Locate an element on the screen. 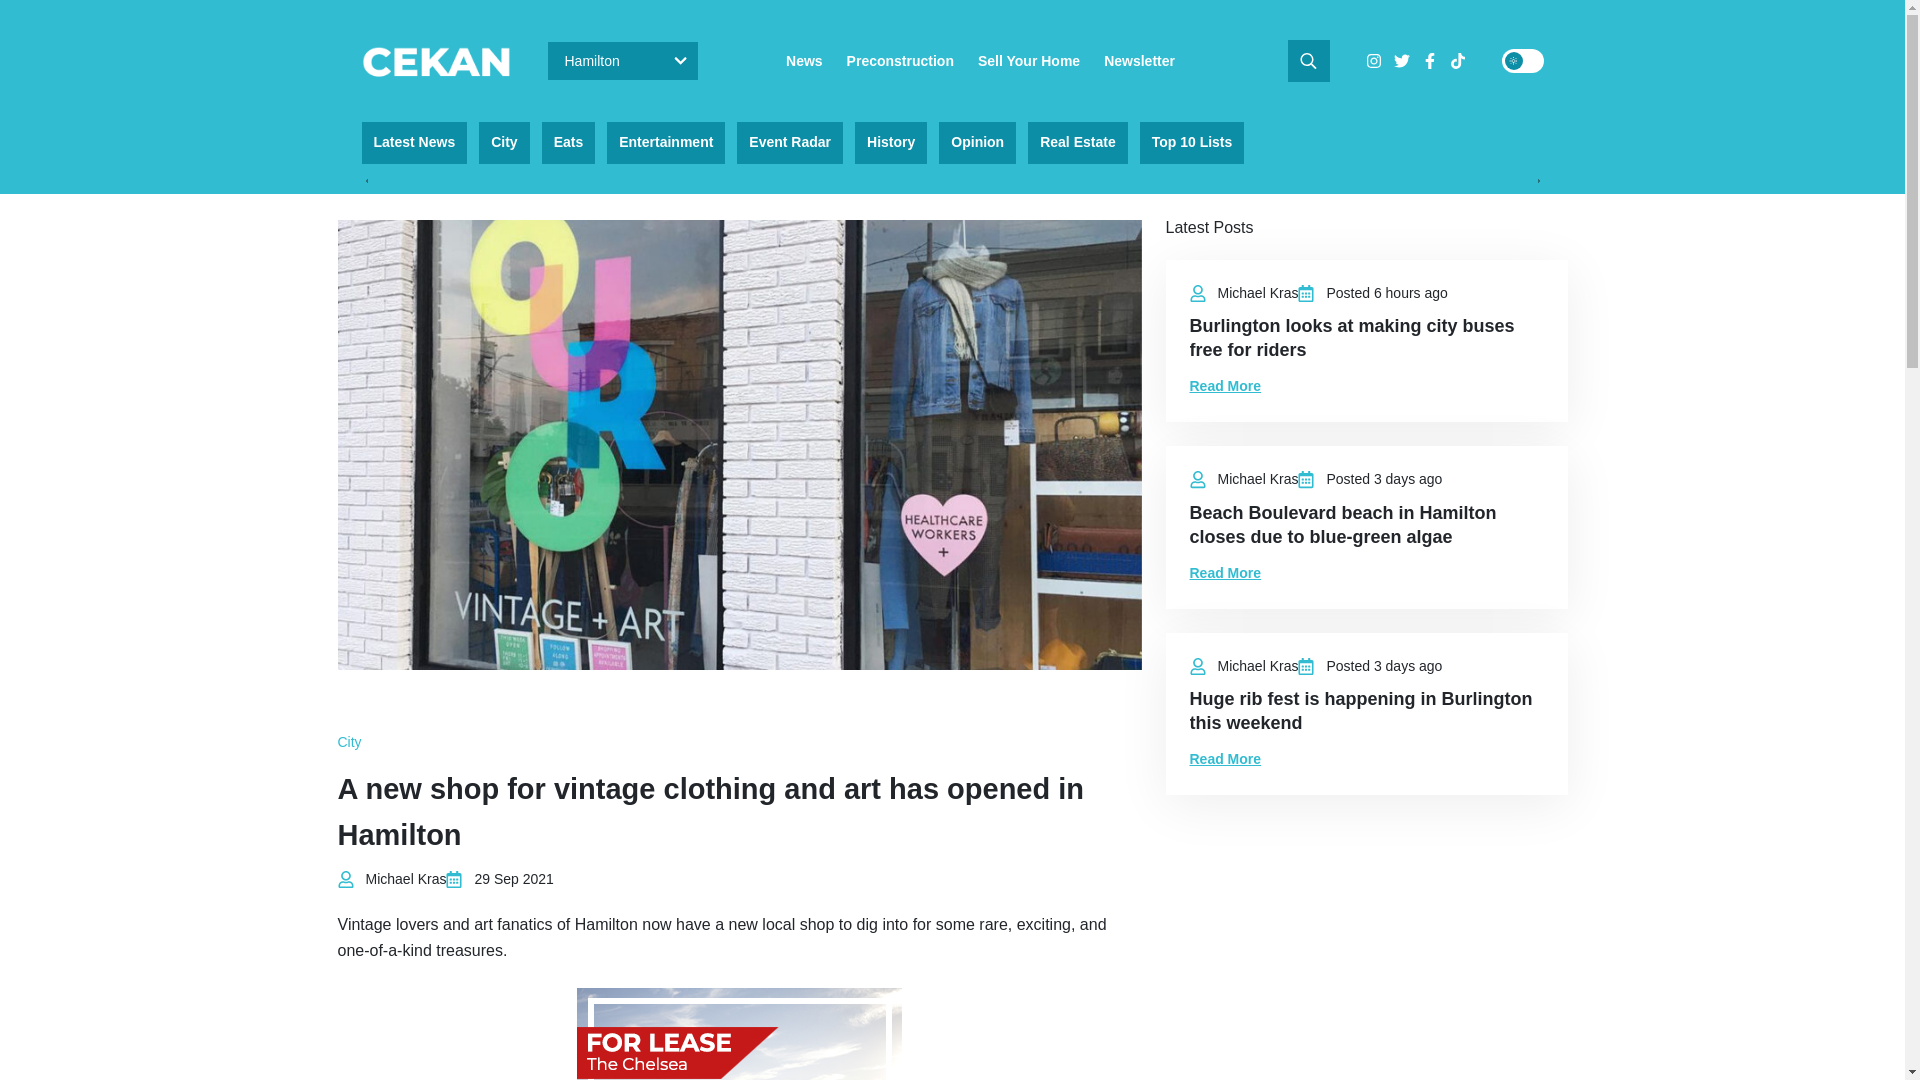 This screenshot has height=1080, width=1920. Eats is located at coordinates (568, 142).